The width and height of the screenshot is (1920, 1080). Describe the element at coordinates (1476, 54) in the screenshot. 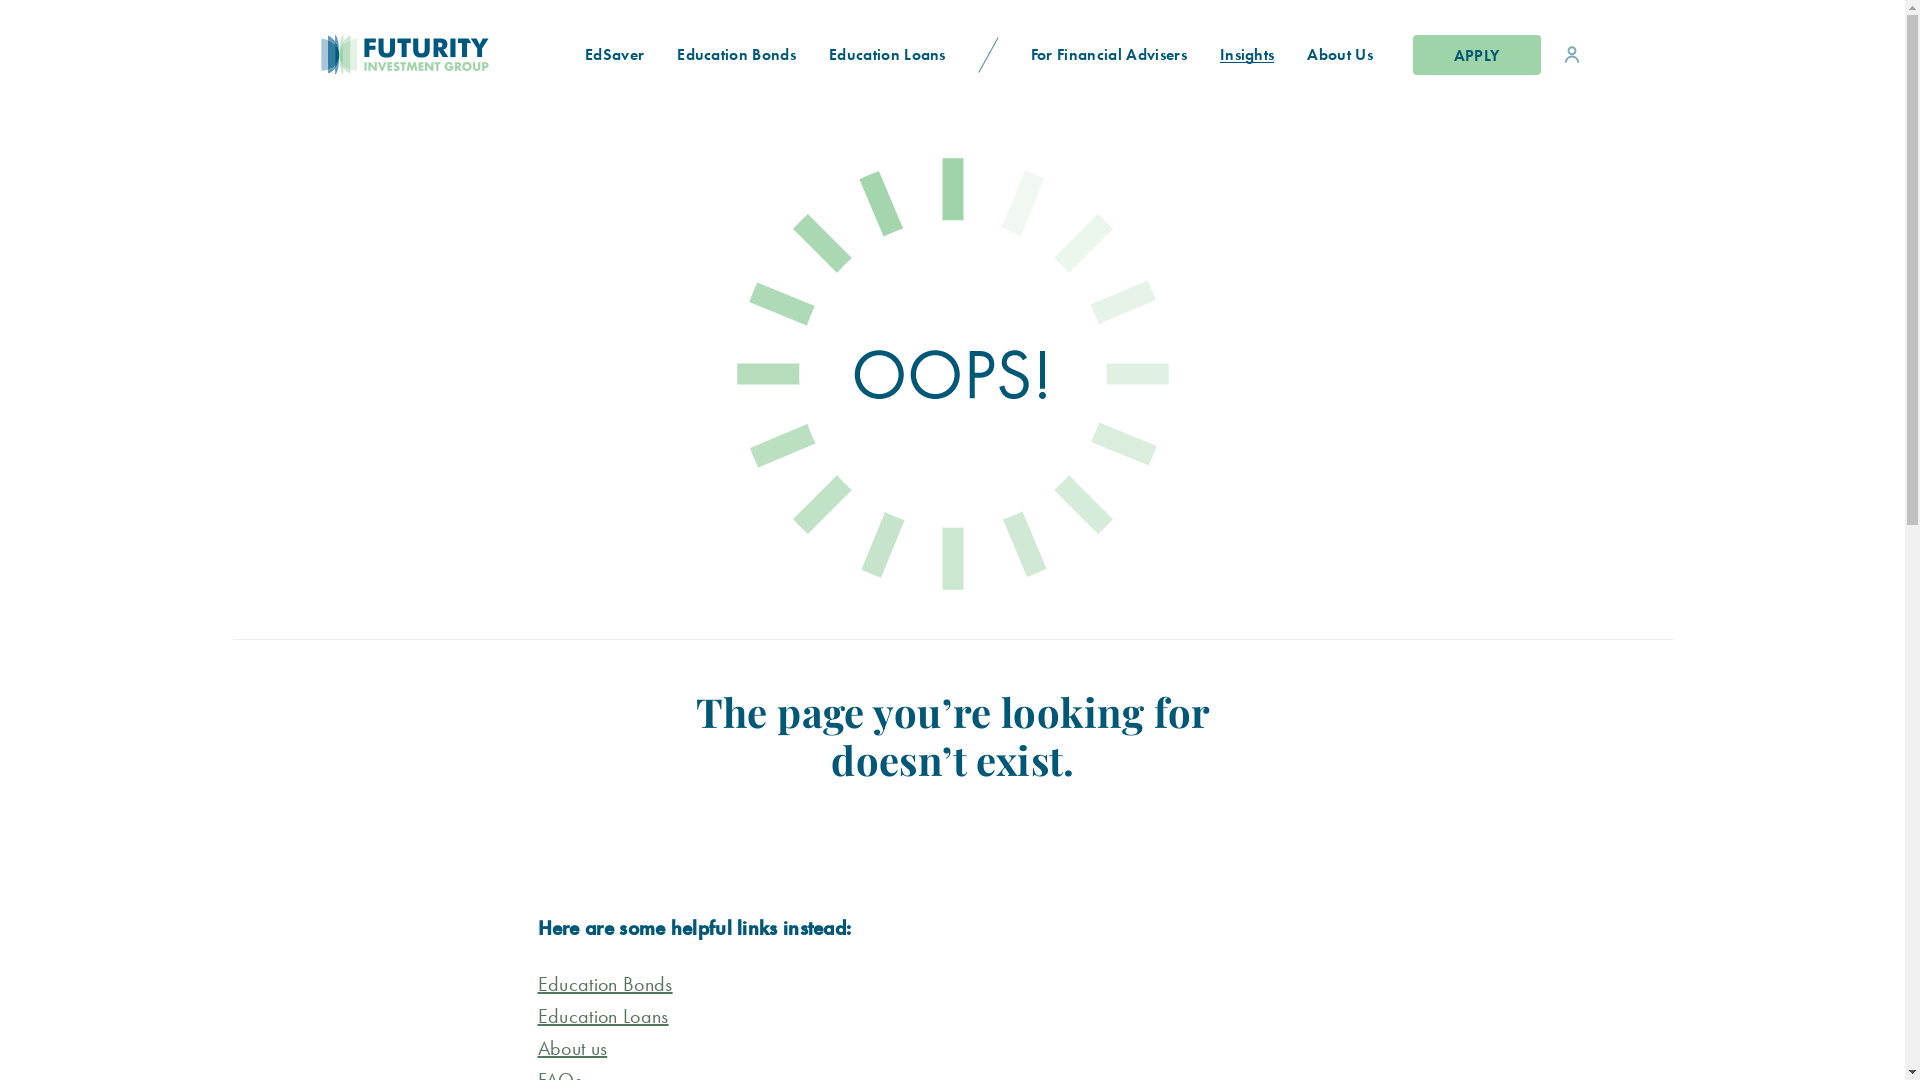

I see `APPLY` at that location.